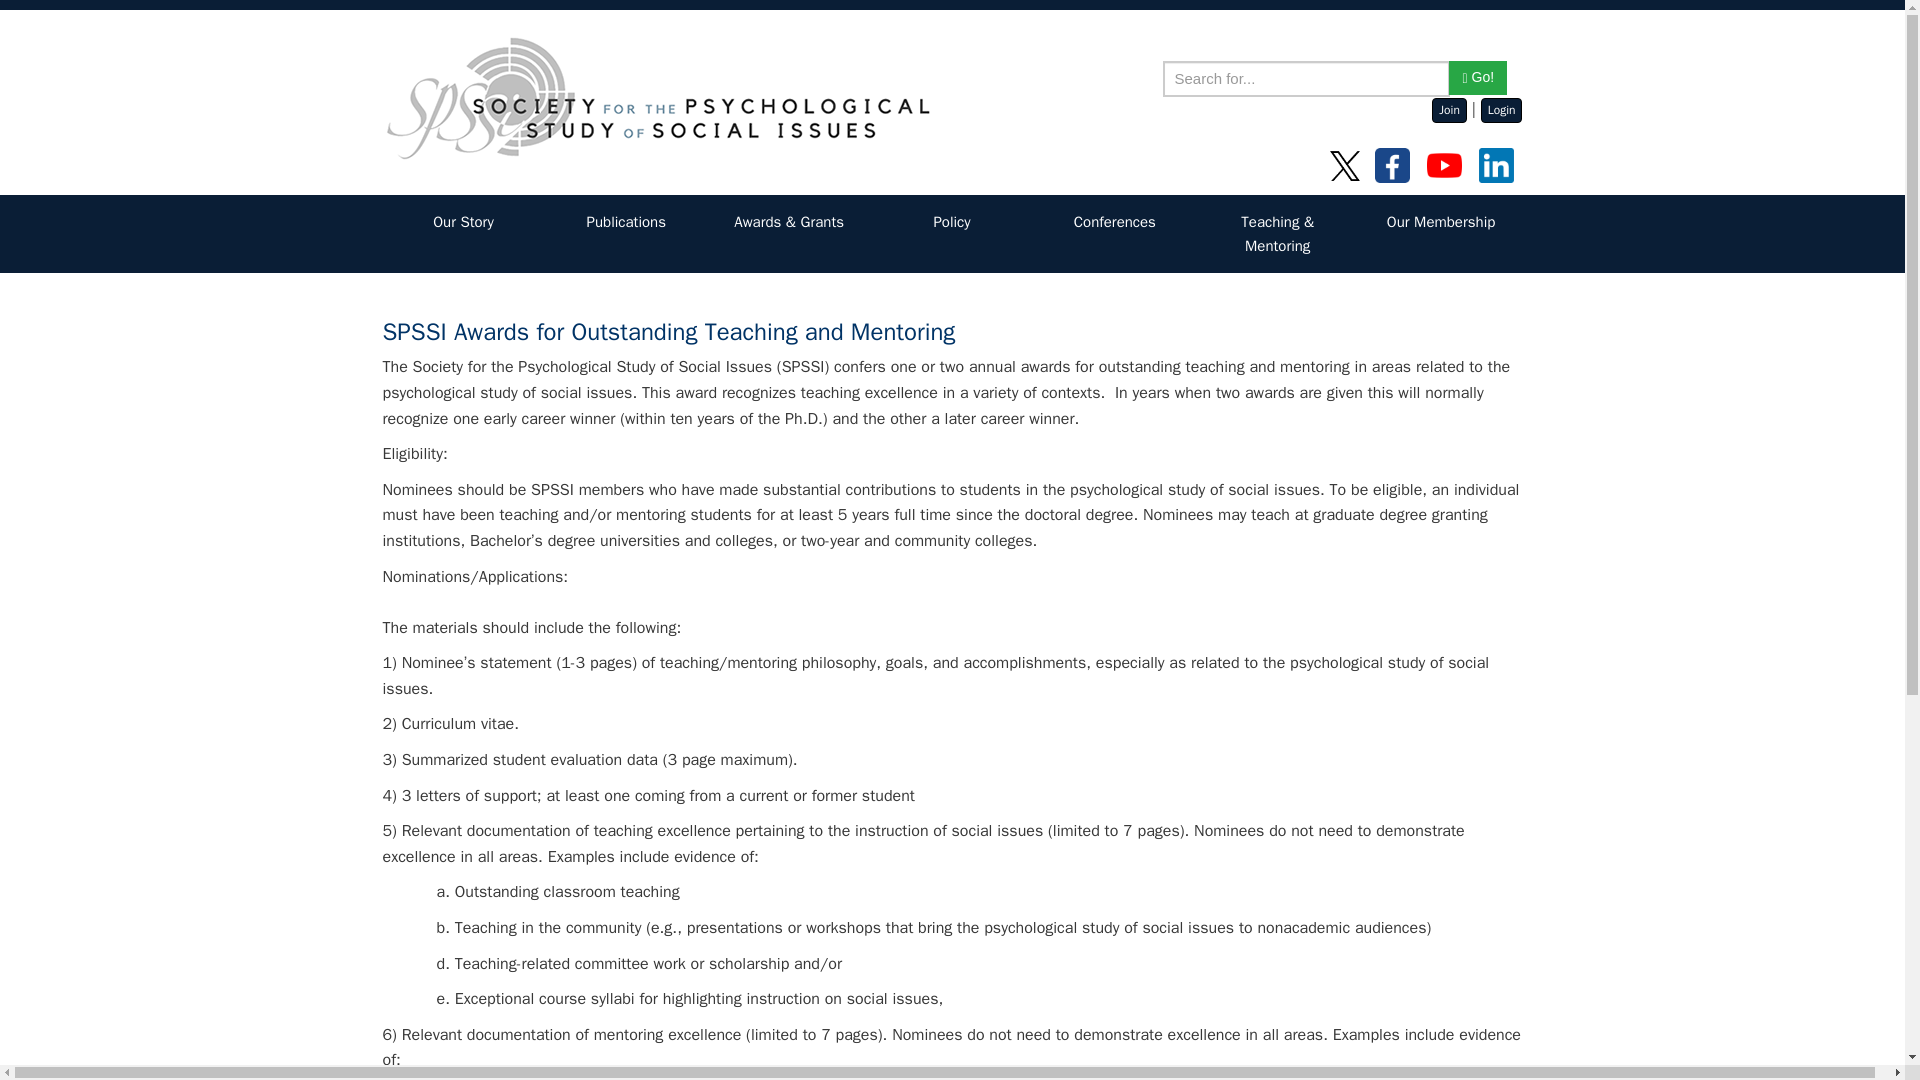  Describe the element at coordinates (1501, 110) in the screenshot. I see `Login` at that location.